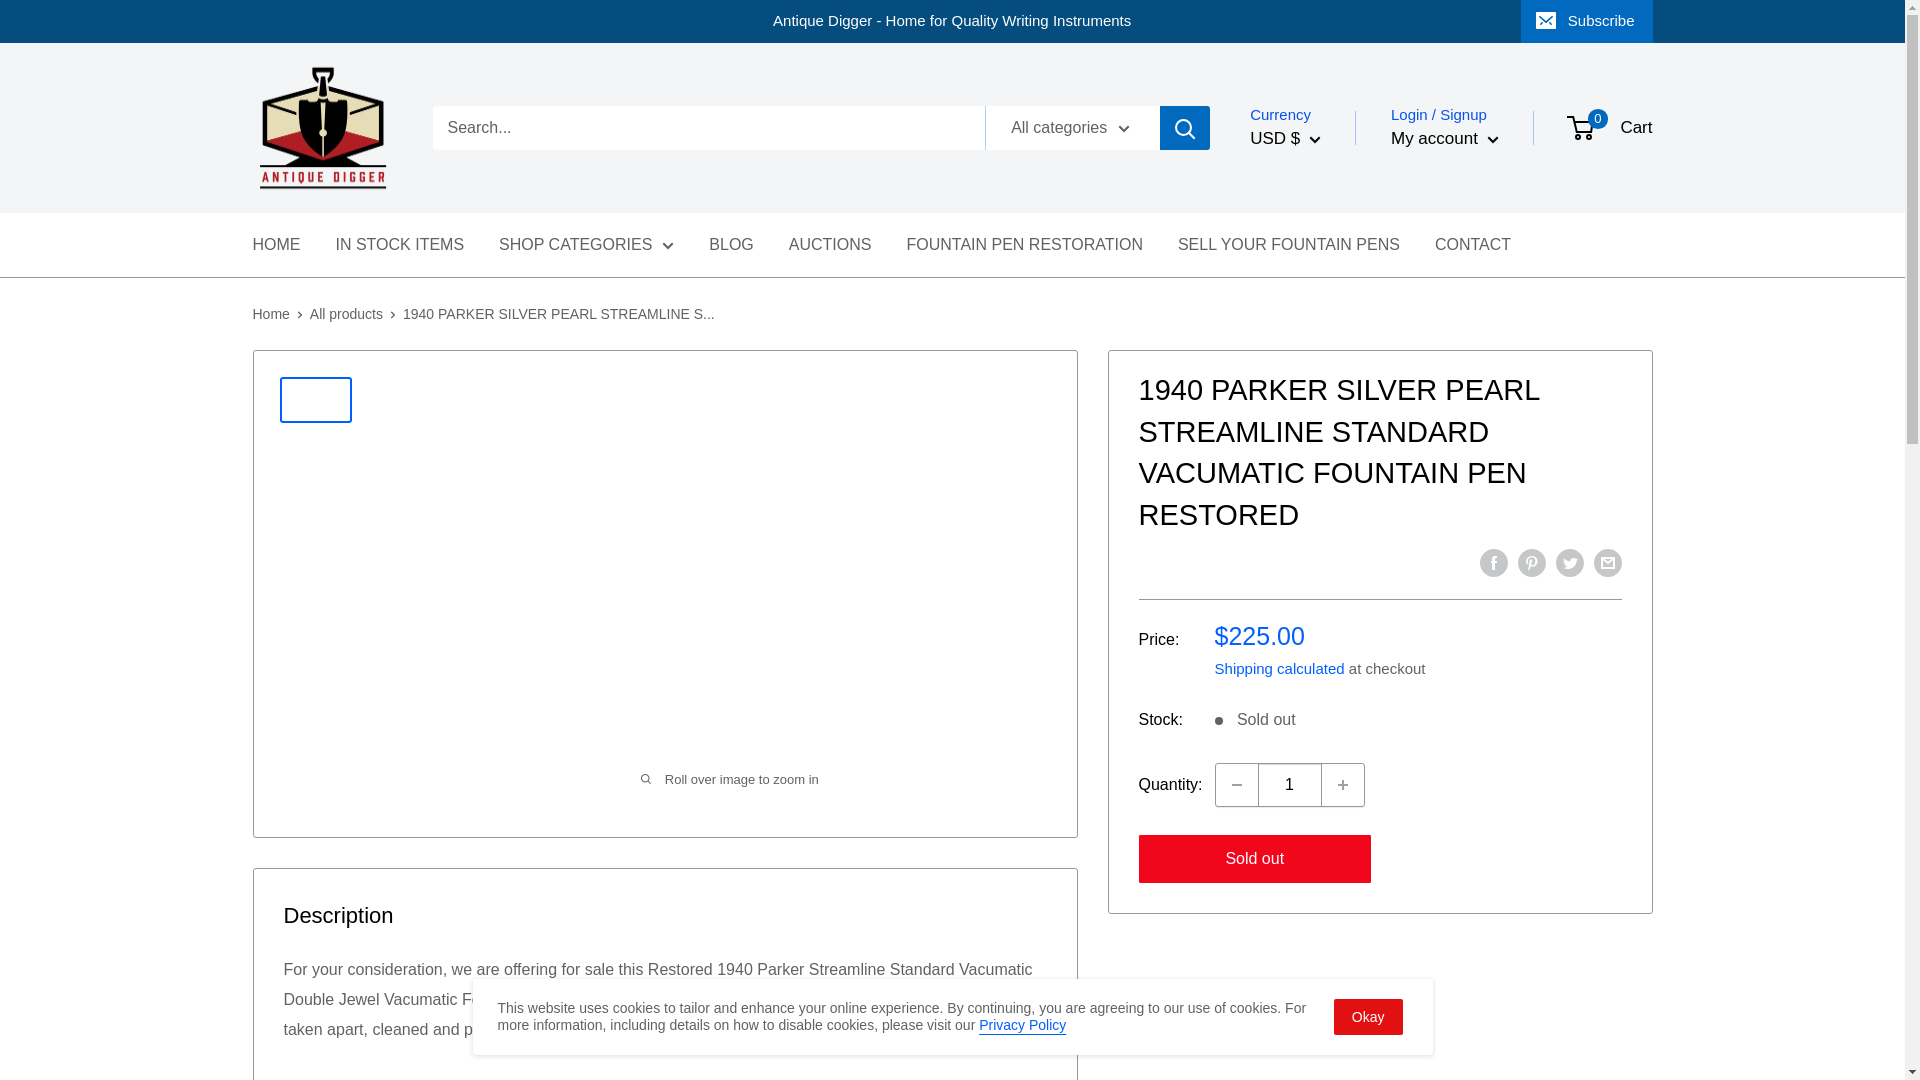  Describe the element at coordinates (1290, 784) in the screenshot. I see `1` at that location.